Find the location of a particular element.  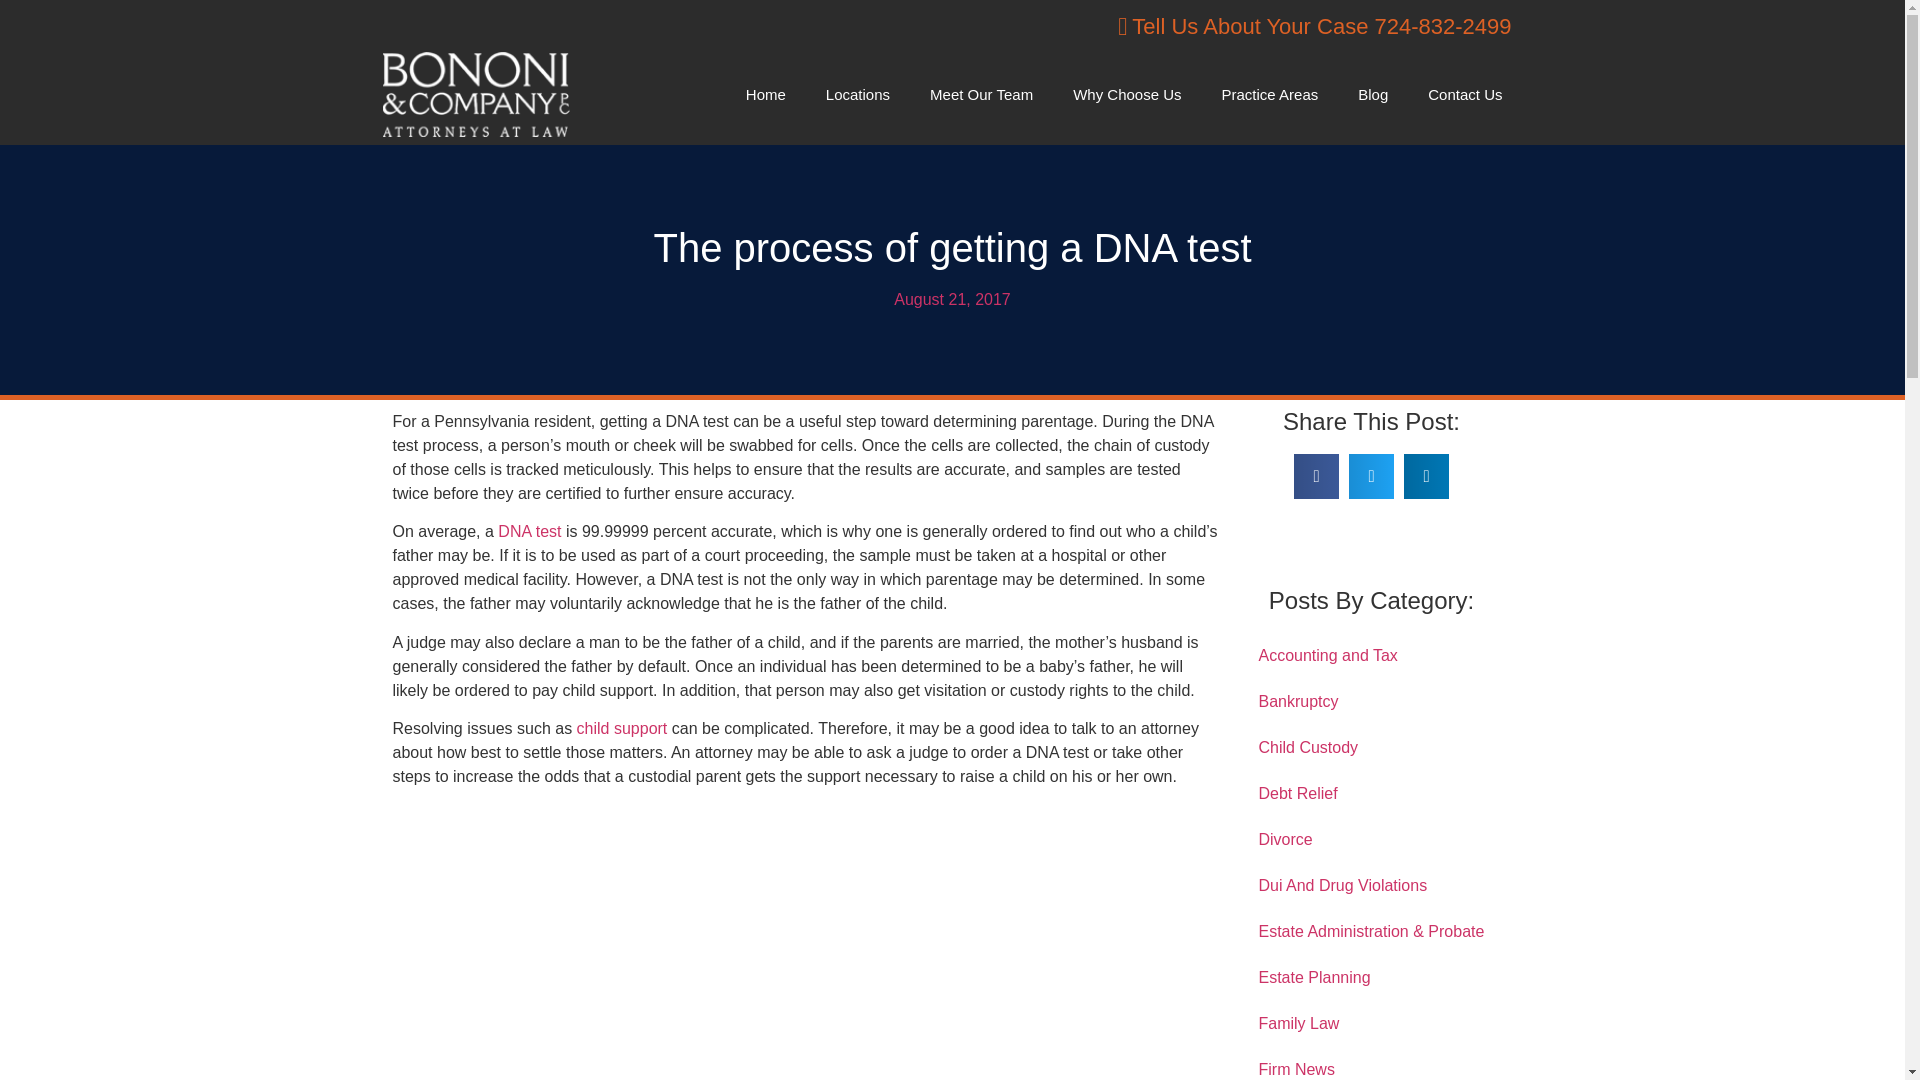

Contact Us is located at coordinates (1464, 94).